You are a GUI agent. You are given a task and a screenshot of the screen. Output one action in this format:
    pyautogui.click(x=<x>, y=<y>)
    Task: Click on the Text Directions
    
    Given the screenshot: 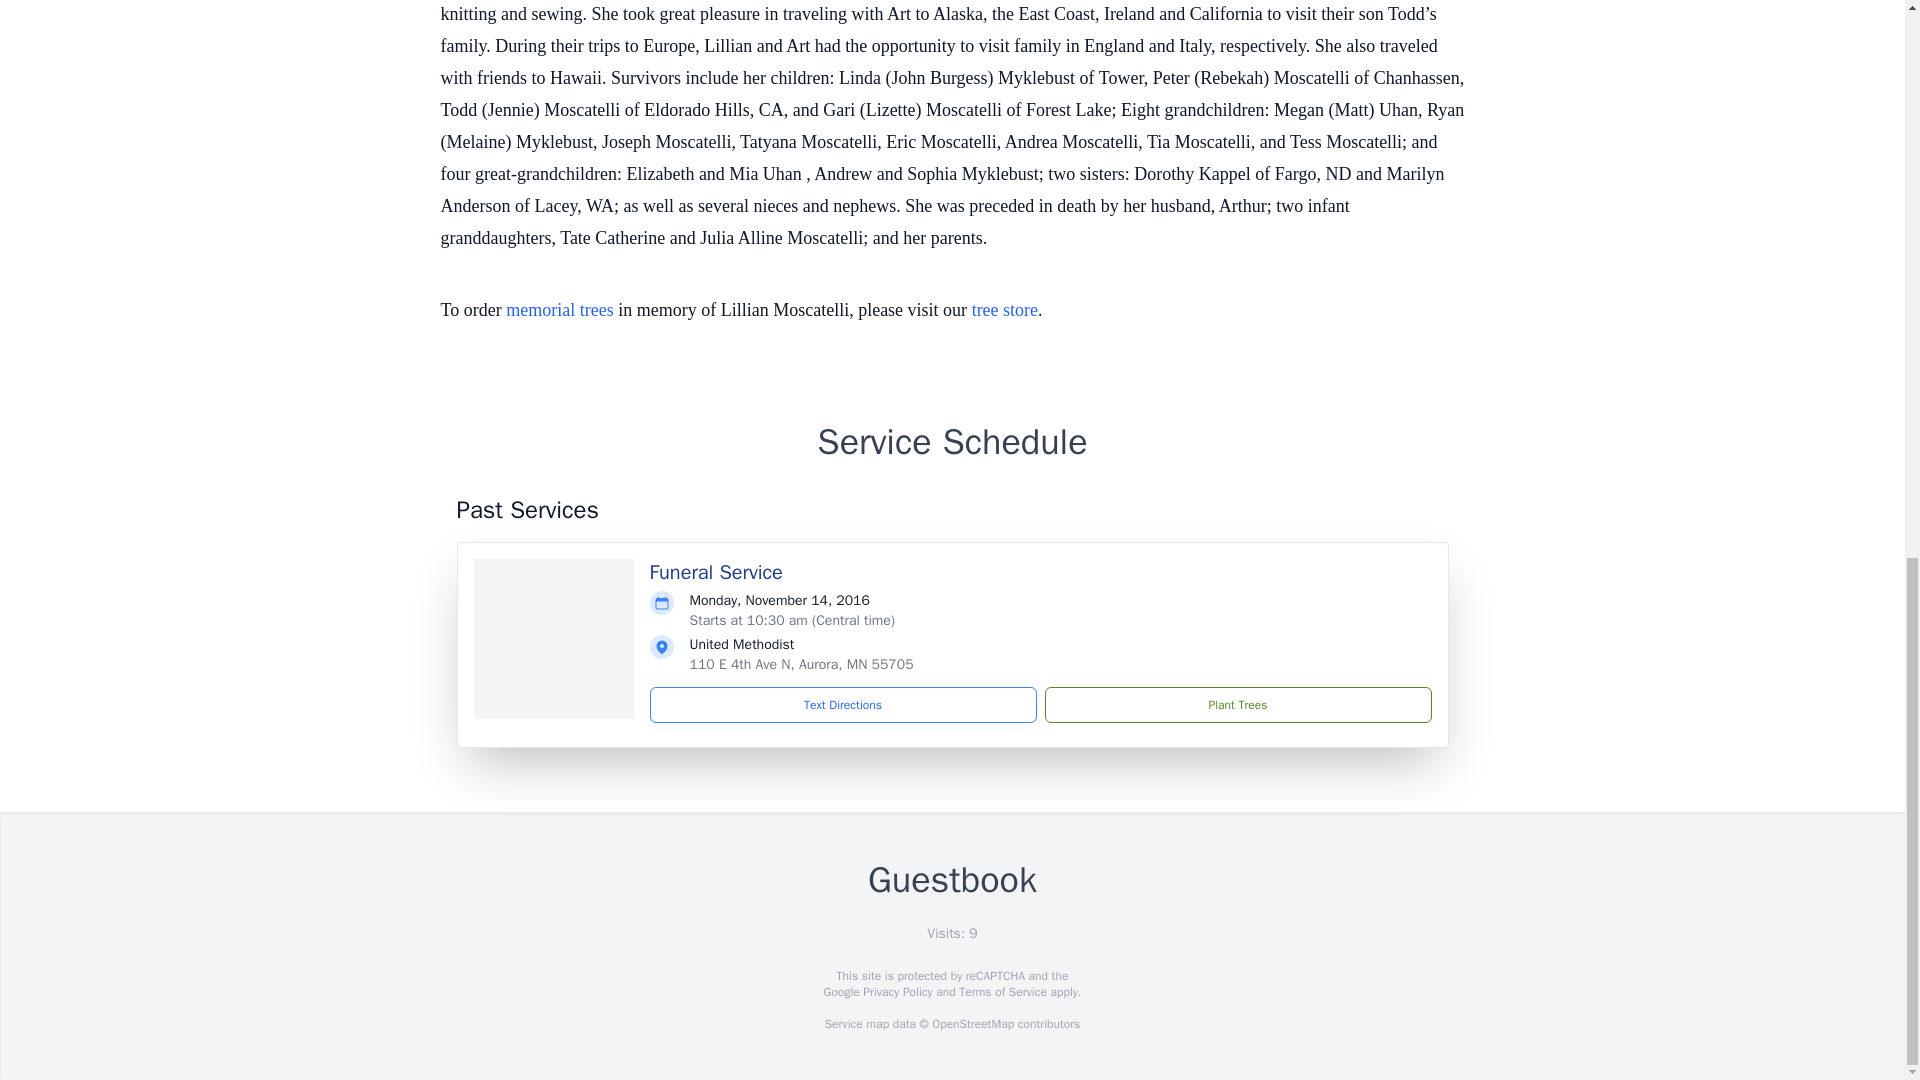 What is the action you would take?
    pyautogui.click(x=843, y=704)
    